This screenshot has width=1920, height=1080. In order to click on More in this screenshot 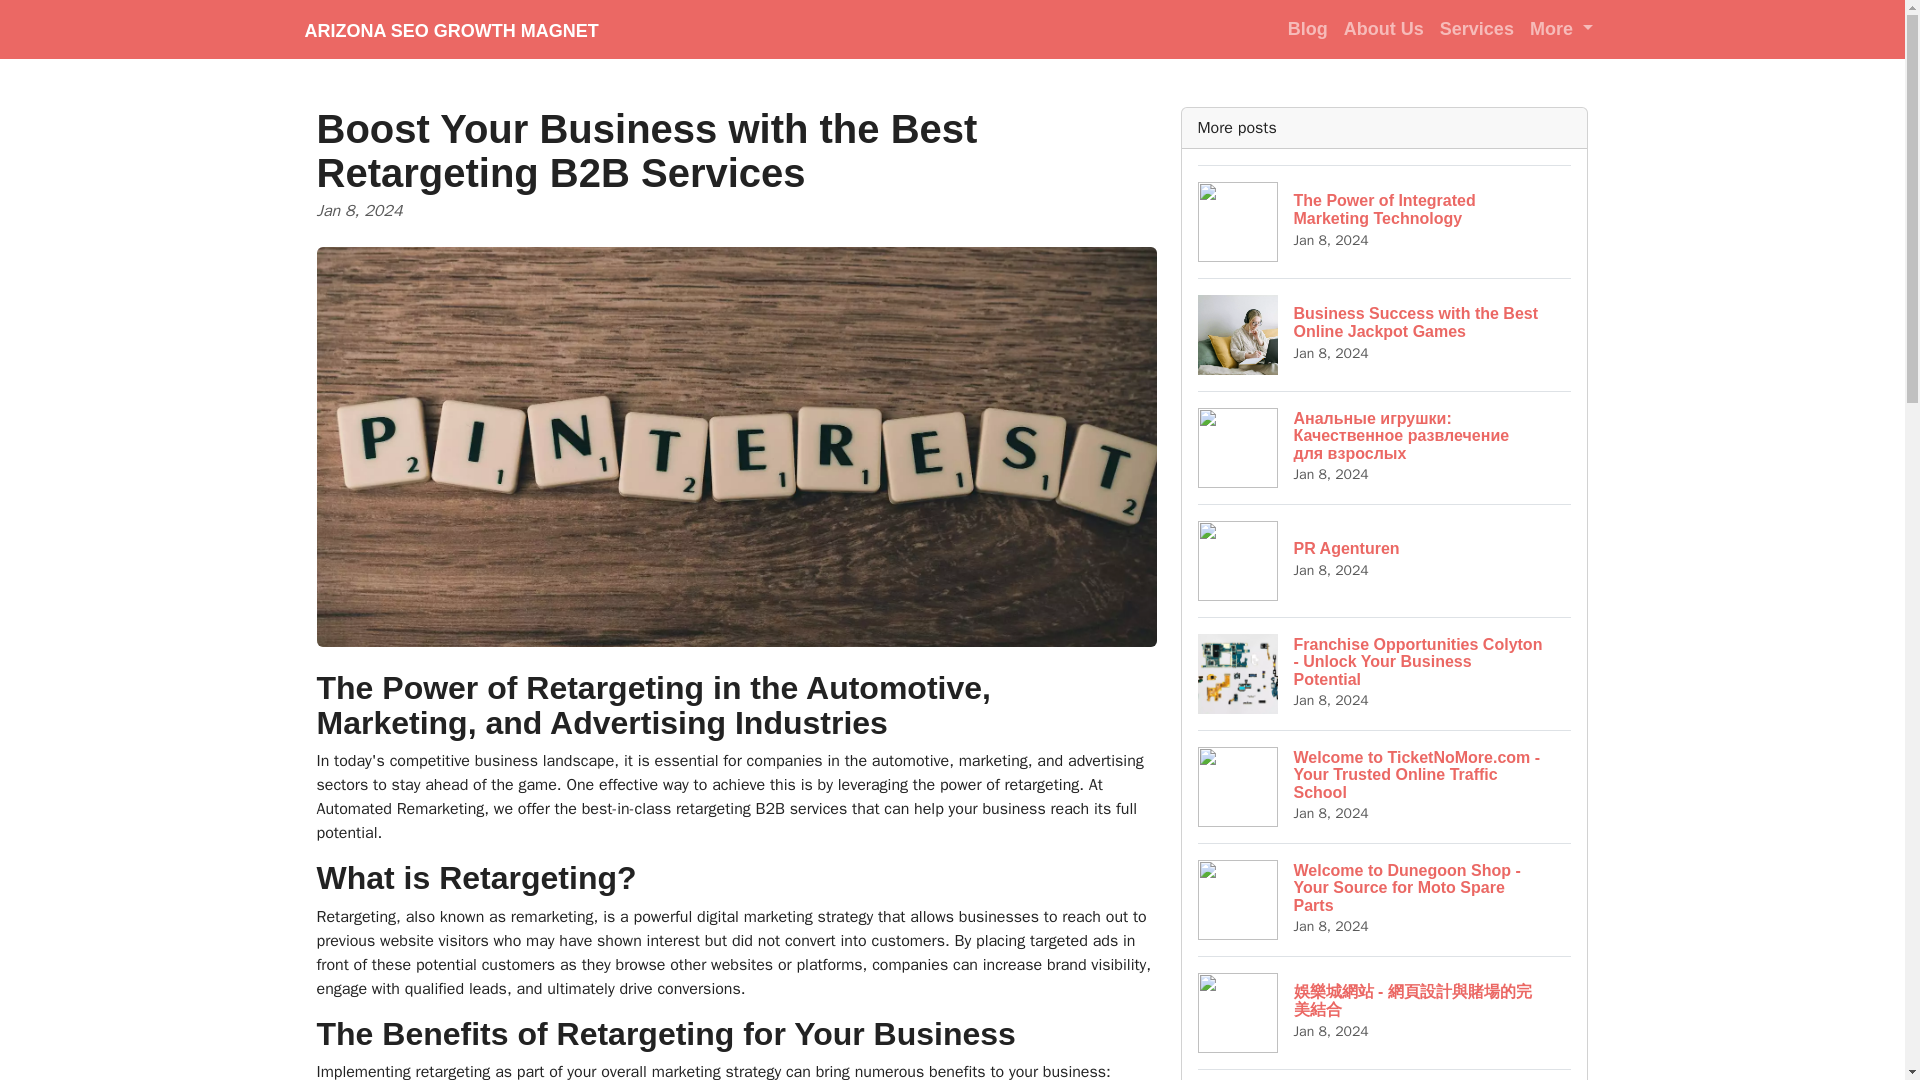, I will do `click(1385, 221)`.